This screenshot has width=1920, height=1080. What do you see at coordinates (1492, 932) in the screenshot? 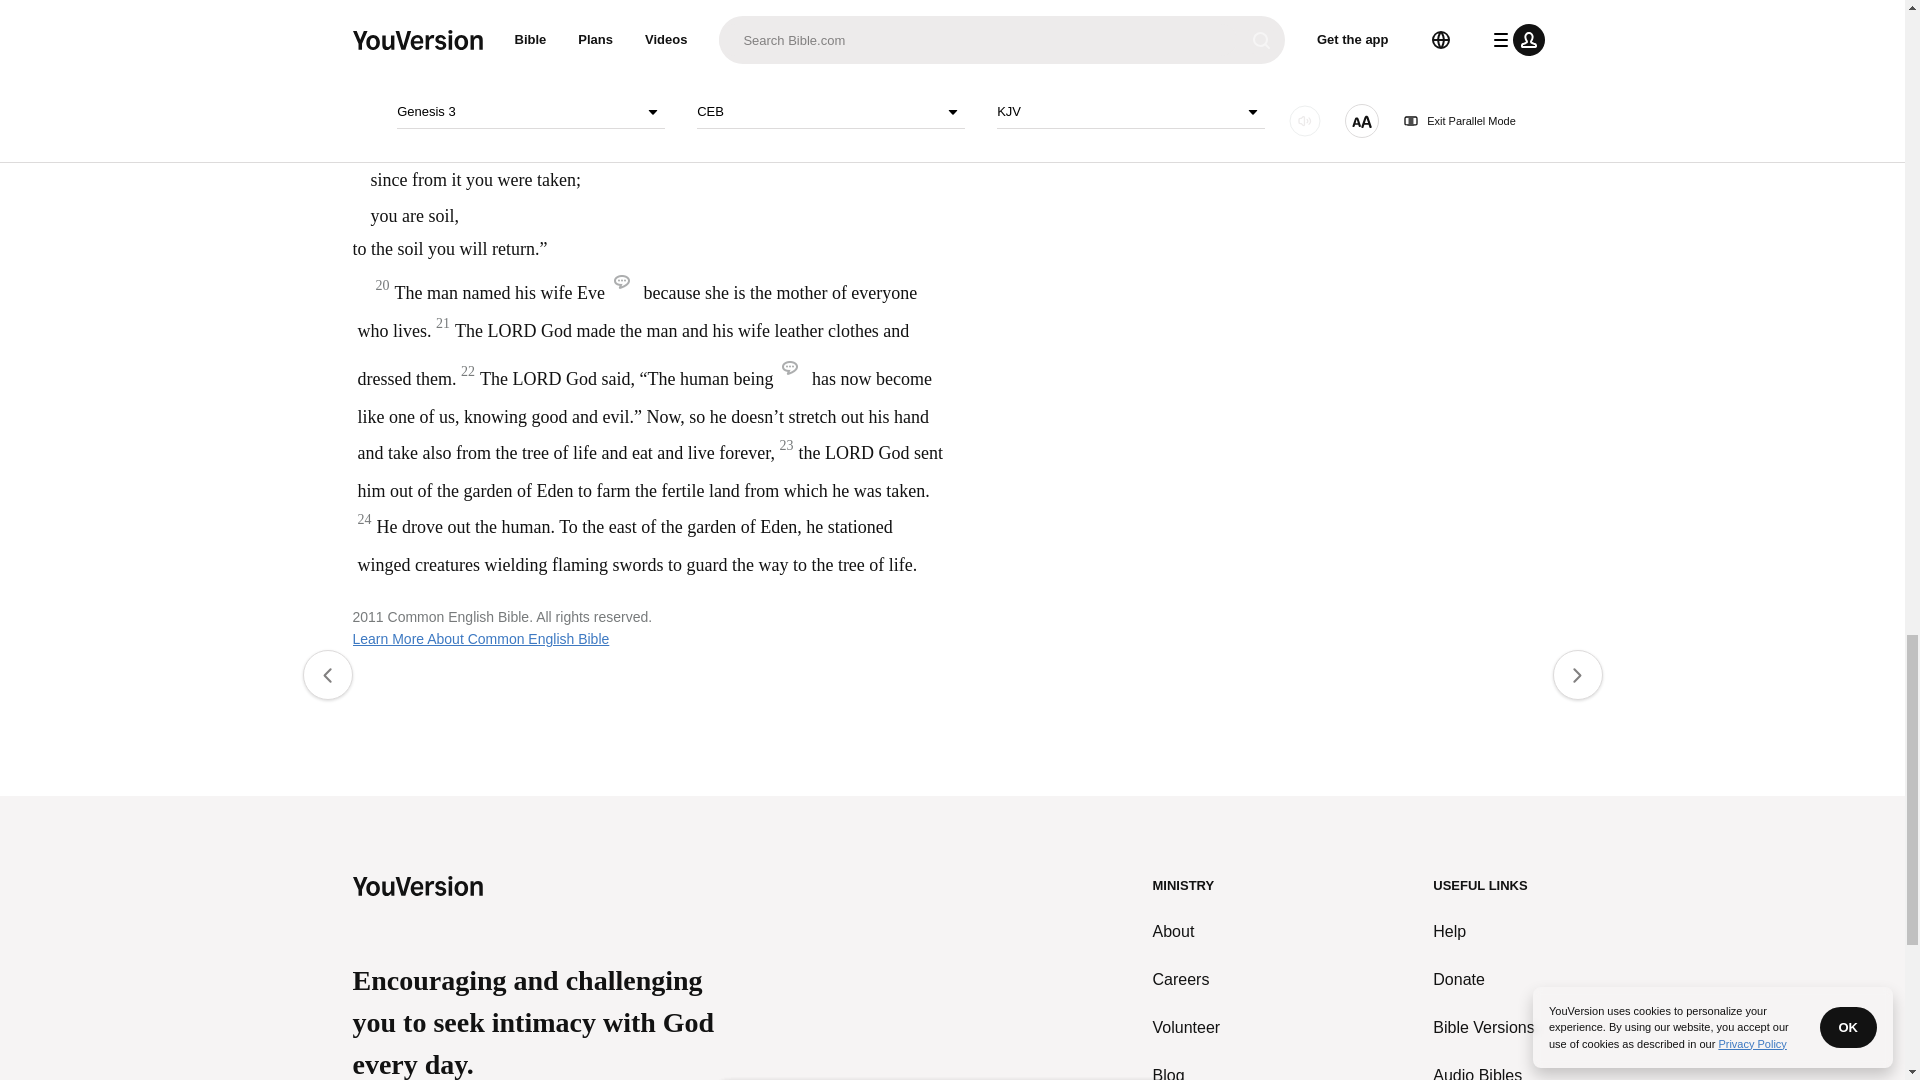
I see `Help` at bounding box center [1492, 932].